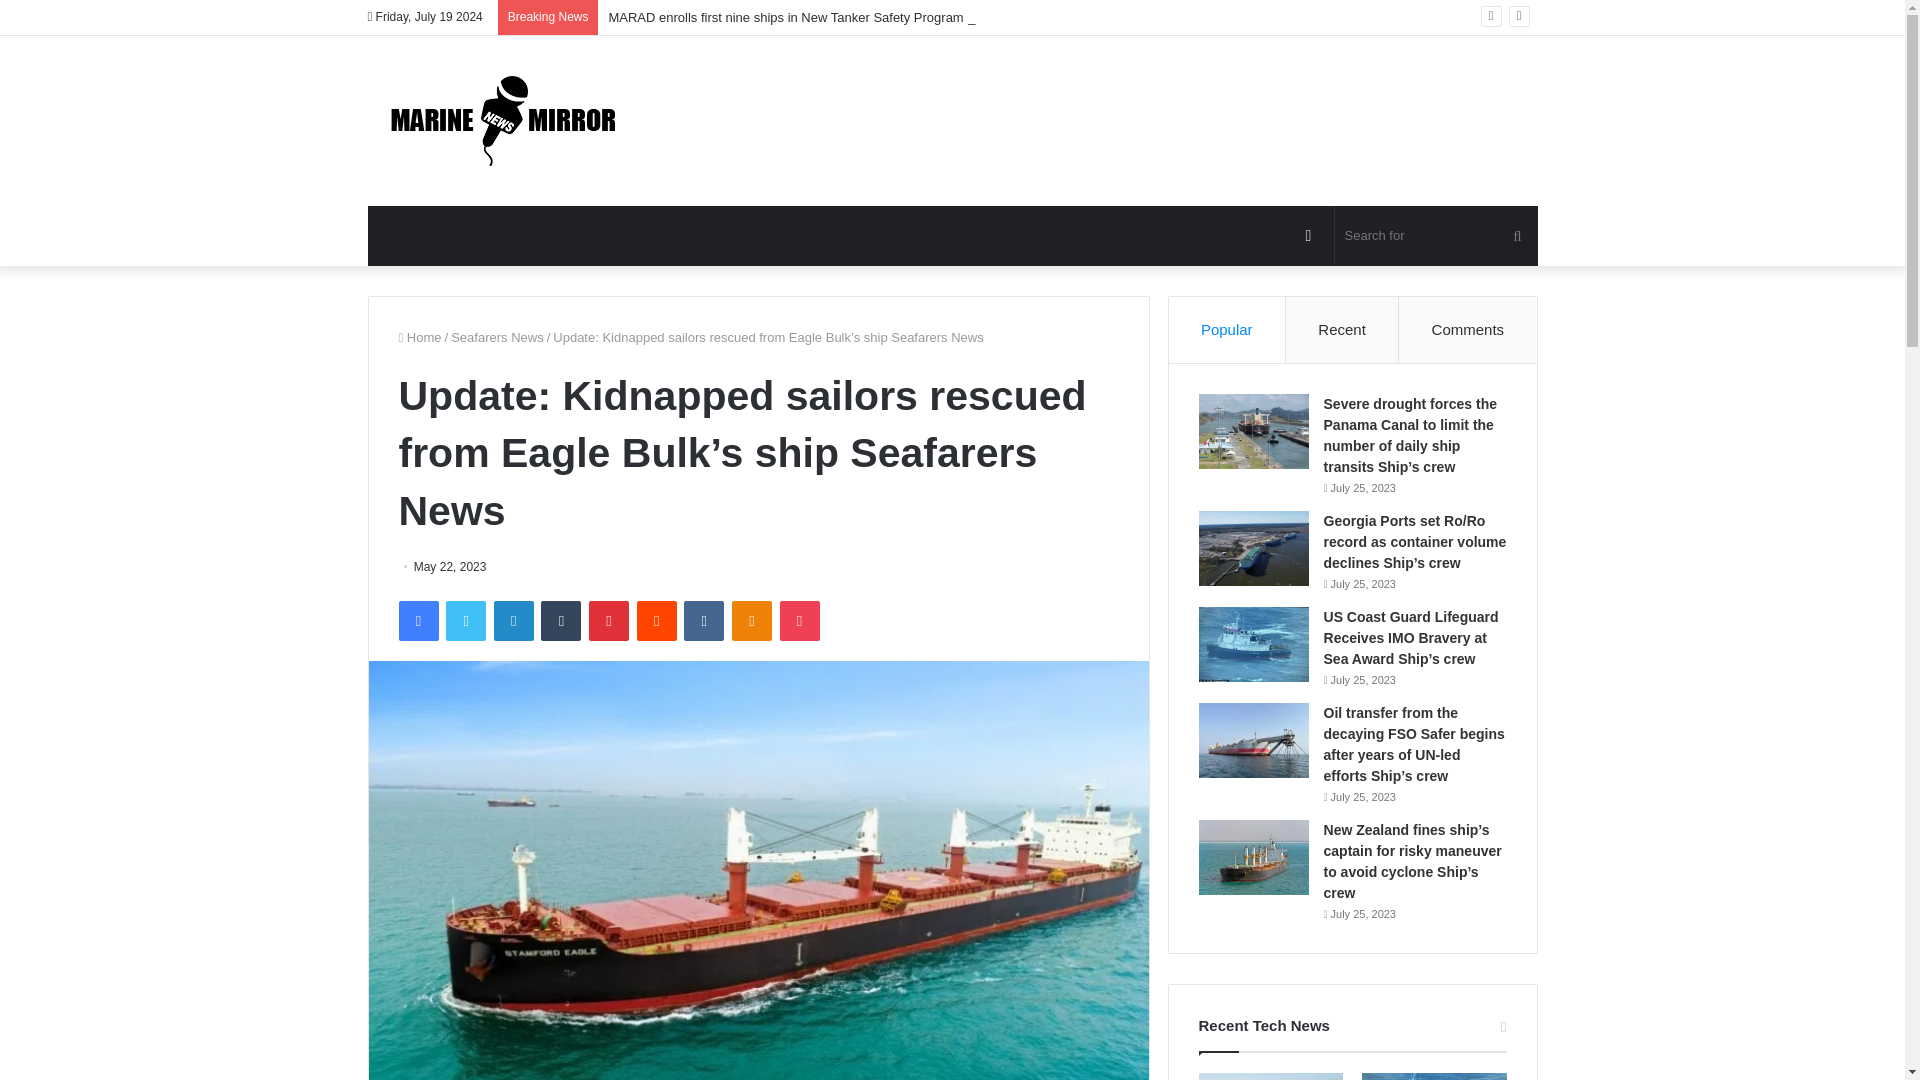 Image resolution: width=1920 pixels, height=1080 pixels. Describe the element at coordinates (609, 620) in the screenshot. I see `Pinterest` at that location.